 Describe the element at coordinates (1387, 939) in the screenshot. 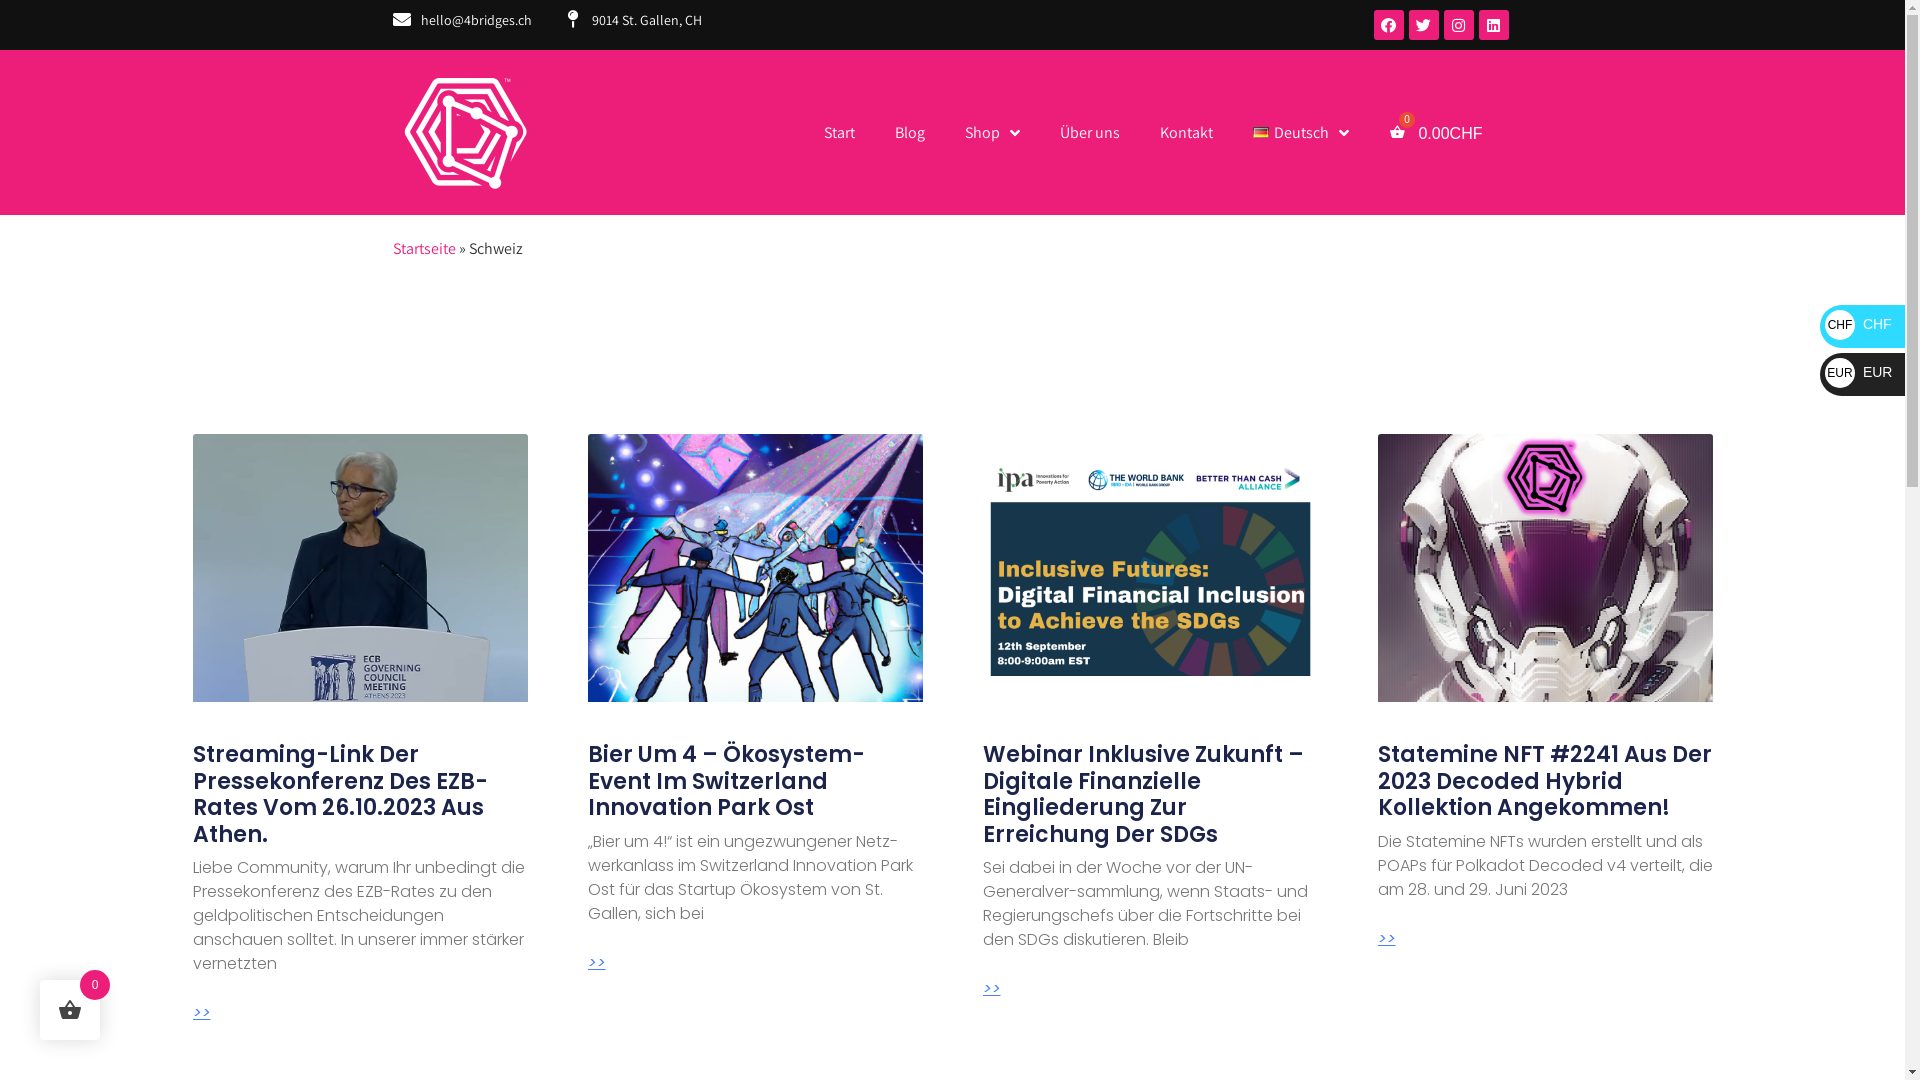

I see `>>` at that location.